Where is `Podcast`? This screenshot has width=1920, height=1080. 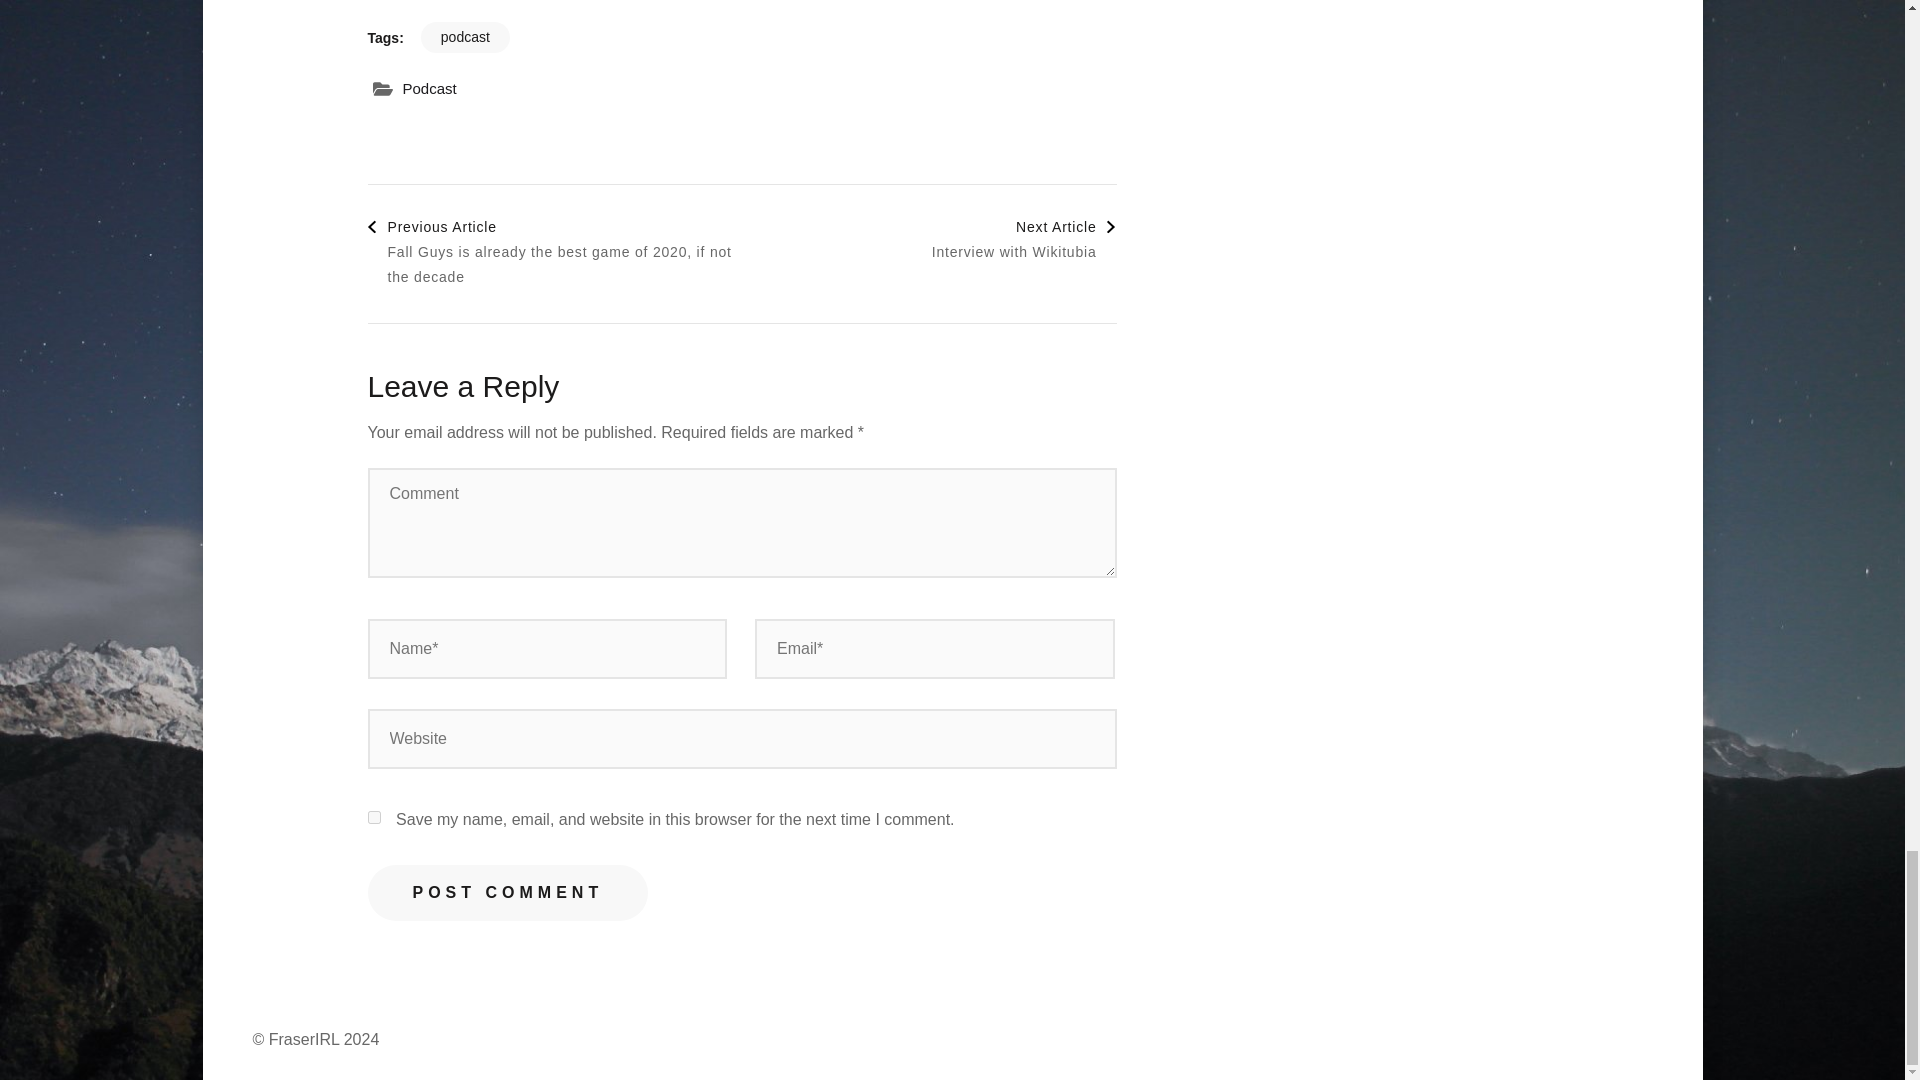
Podcast is located at coordinates (465, 36).